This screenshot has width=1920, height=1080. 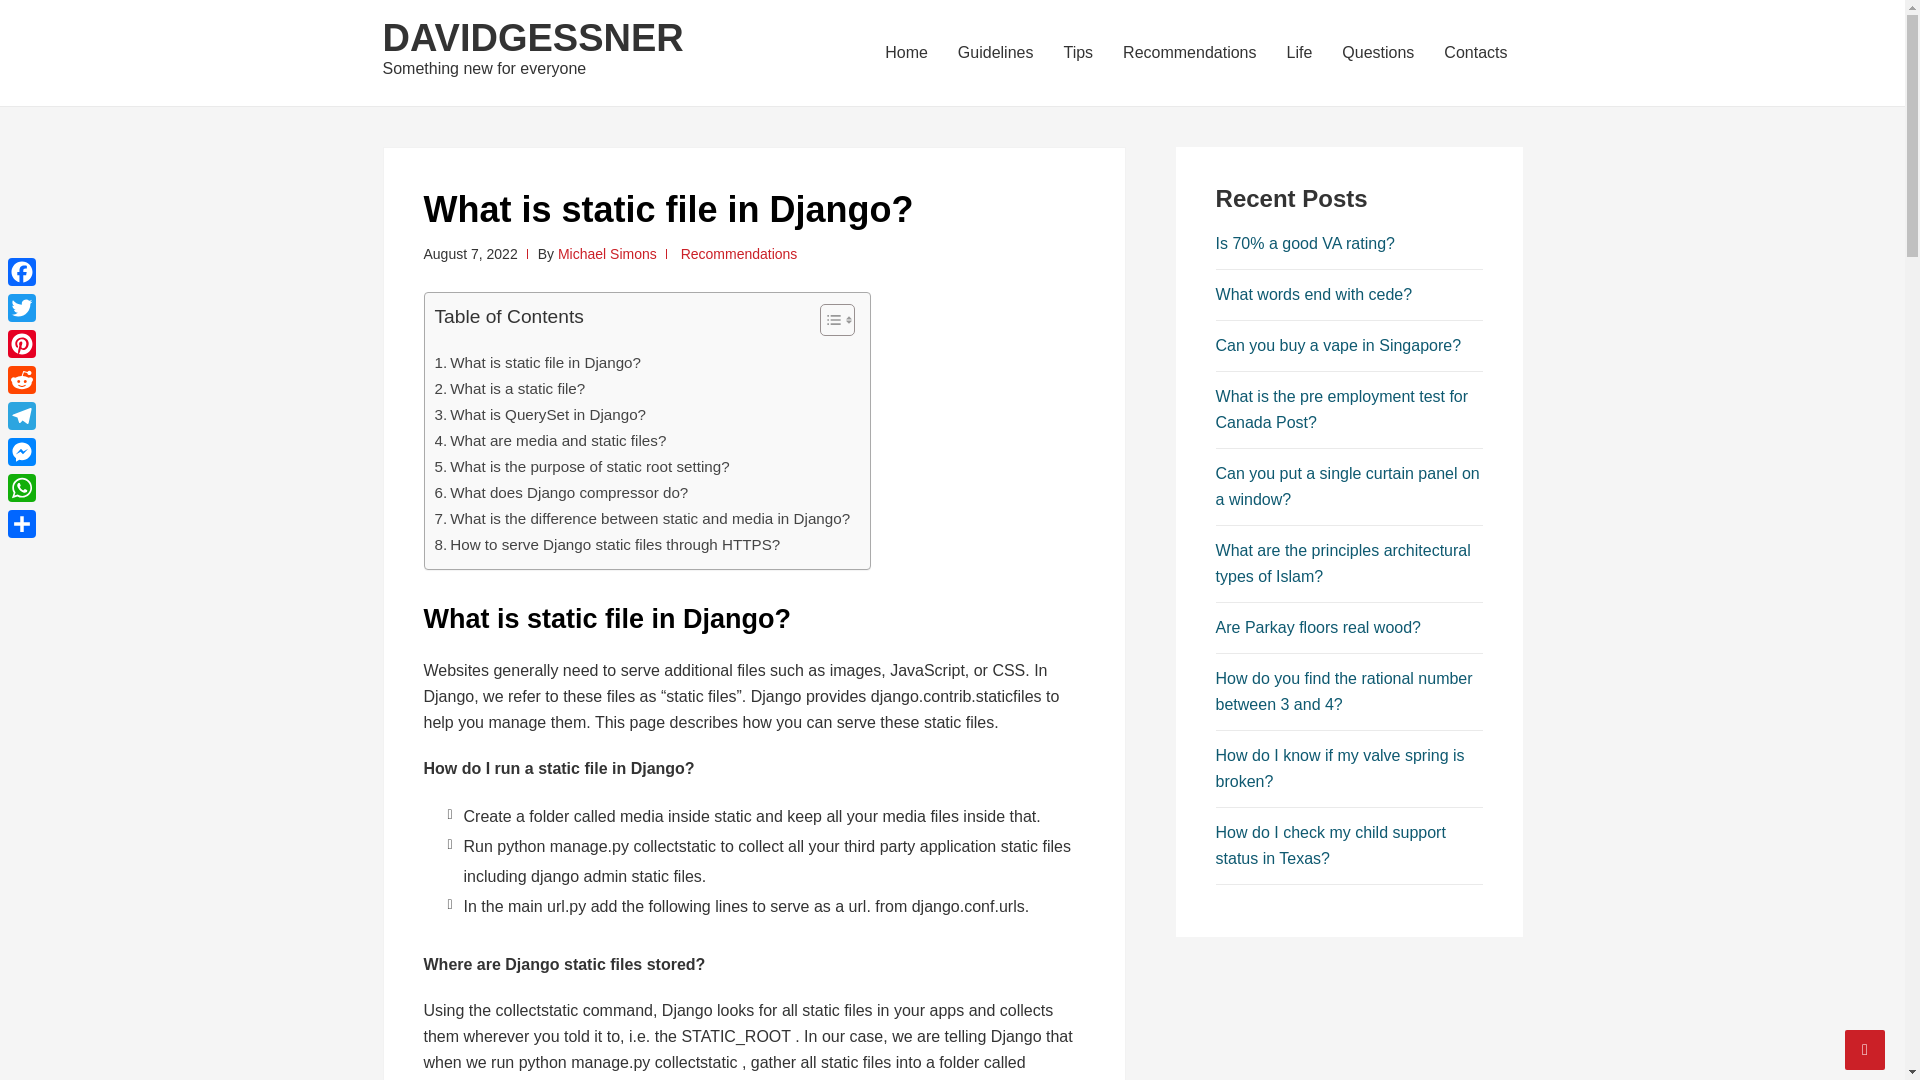 What do you see at coordinates (1318, 627) in the screenshot?
I see `Are Parkay floors real wood?` at bounding box center [1318, 627].